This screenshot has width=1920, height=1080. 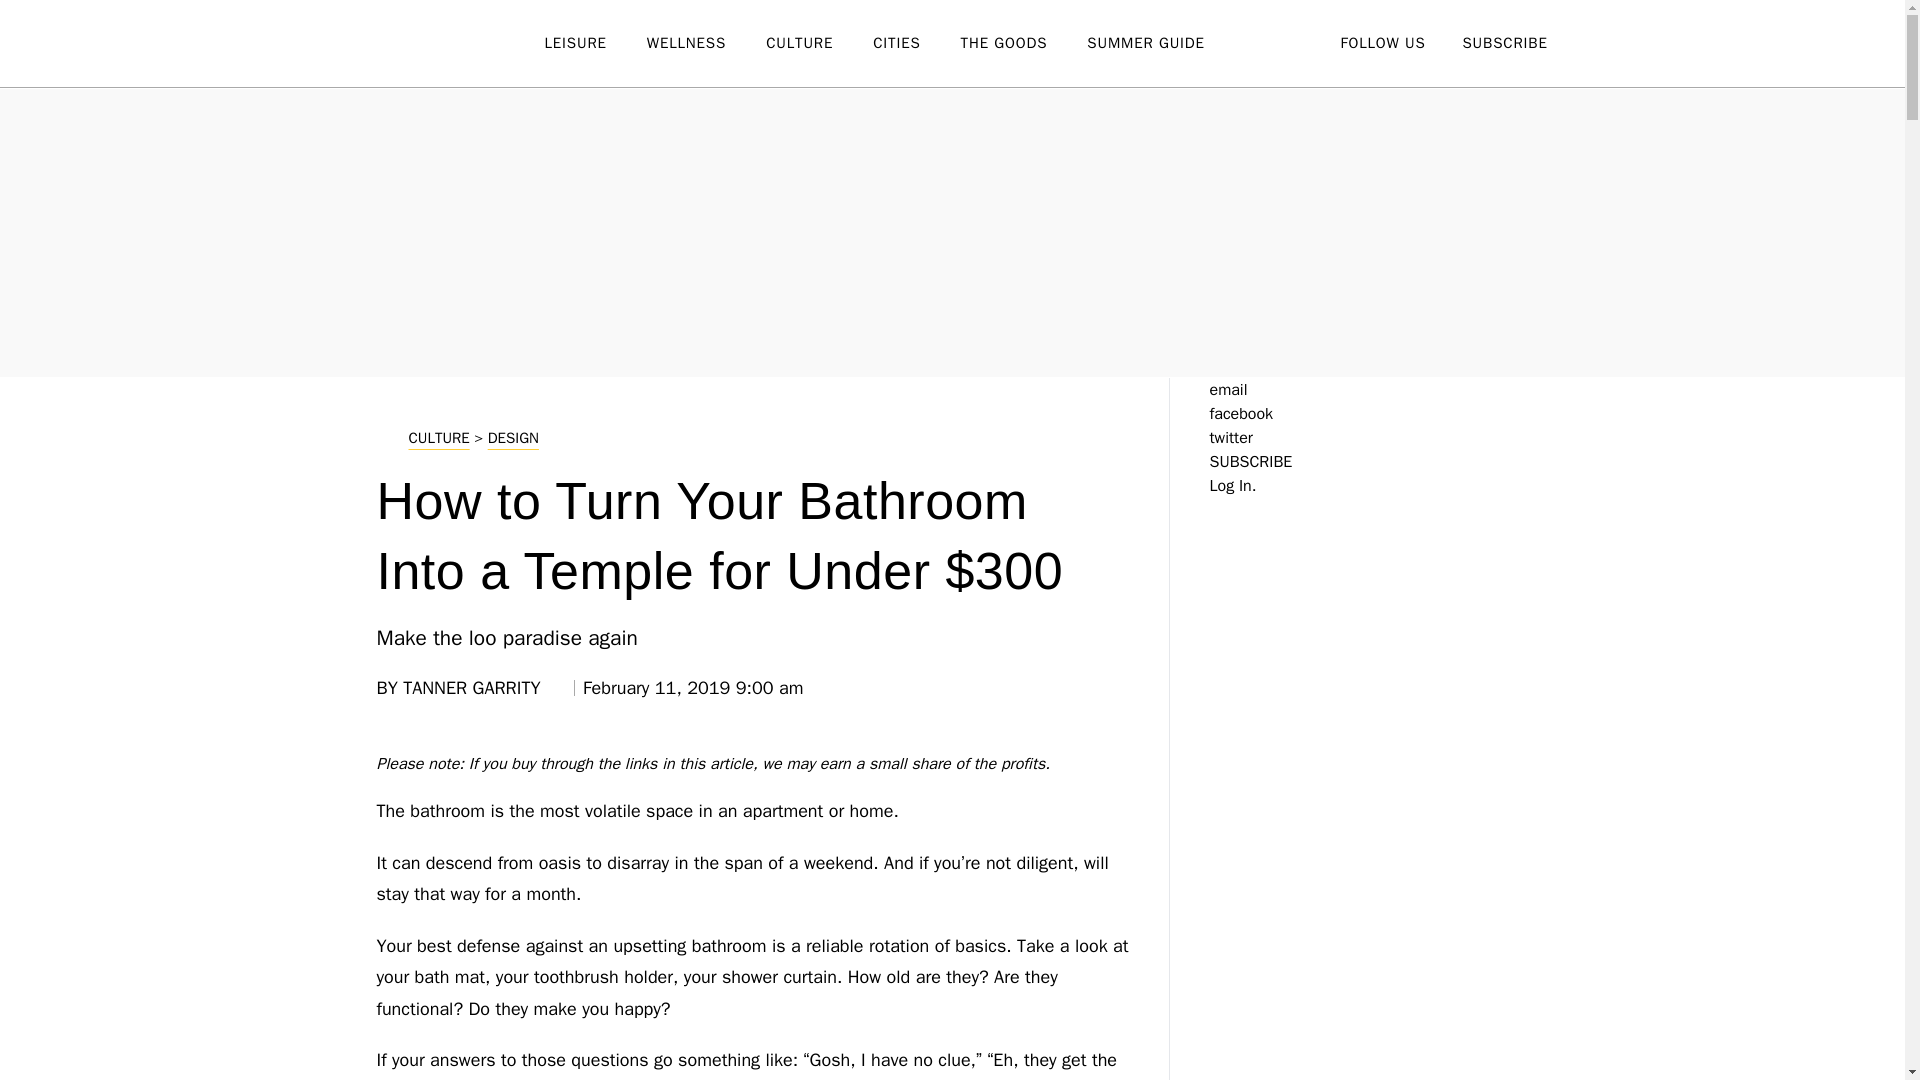 What do you see at coordinates (916, 44) in the screenshot?
I see `CITIES` at bounding box center [916, 44].